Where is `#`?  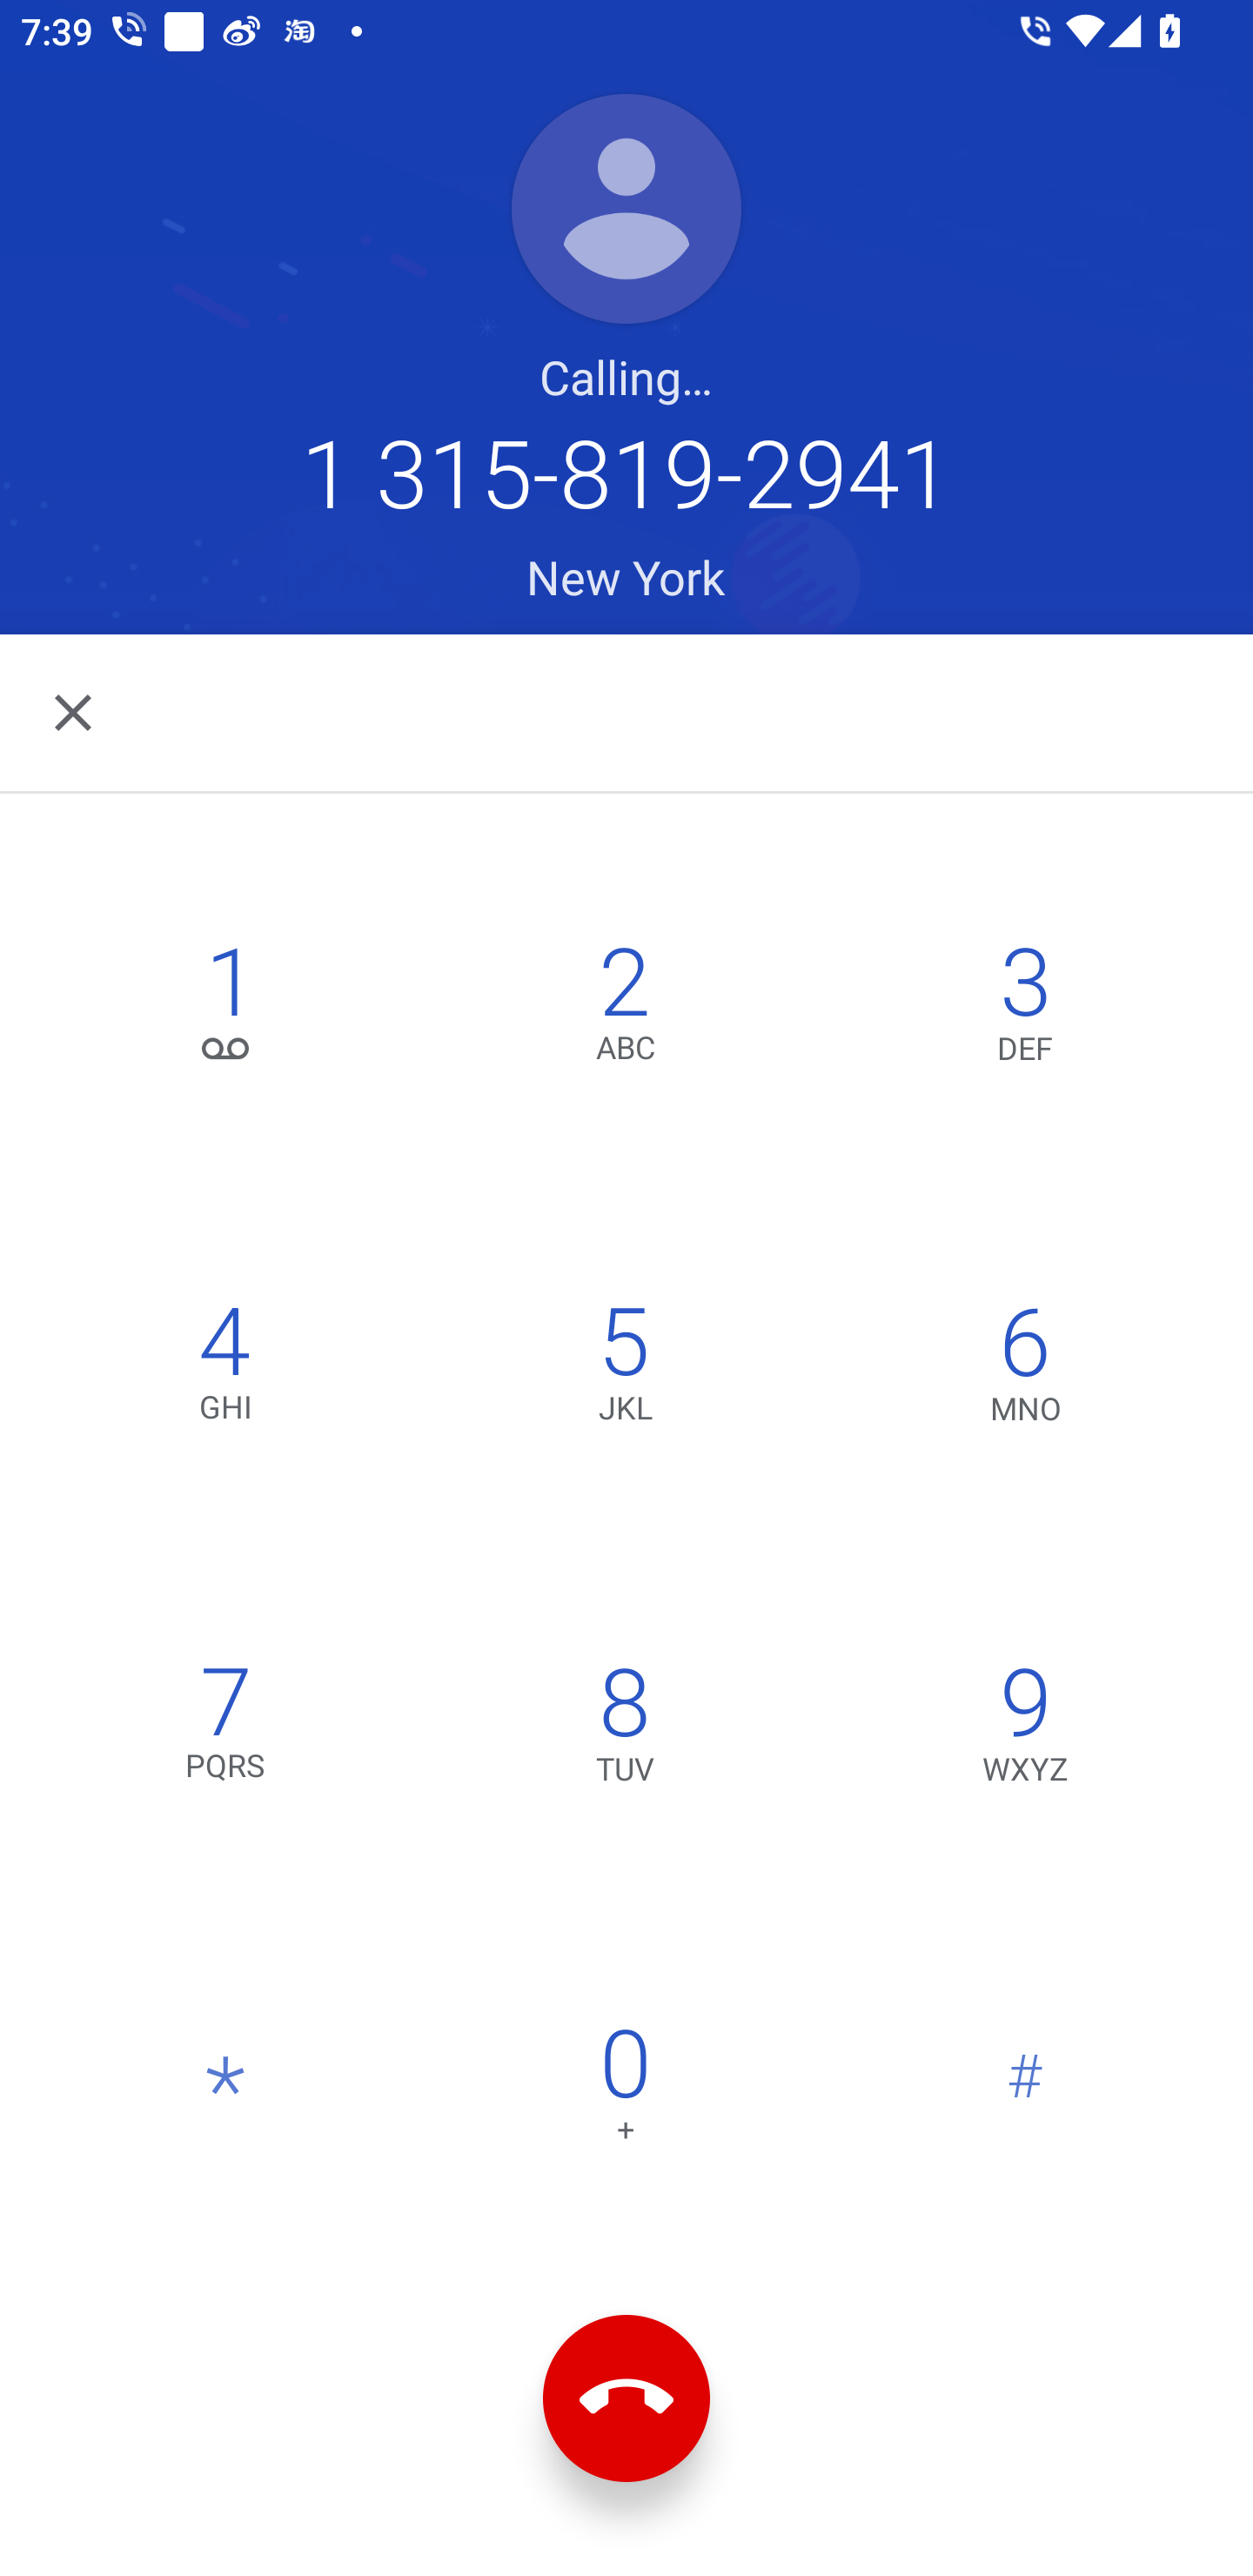 # is located at coordinates (1025, 2091).